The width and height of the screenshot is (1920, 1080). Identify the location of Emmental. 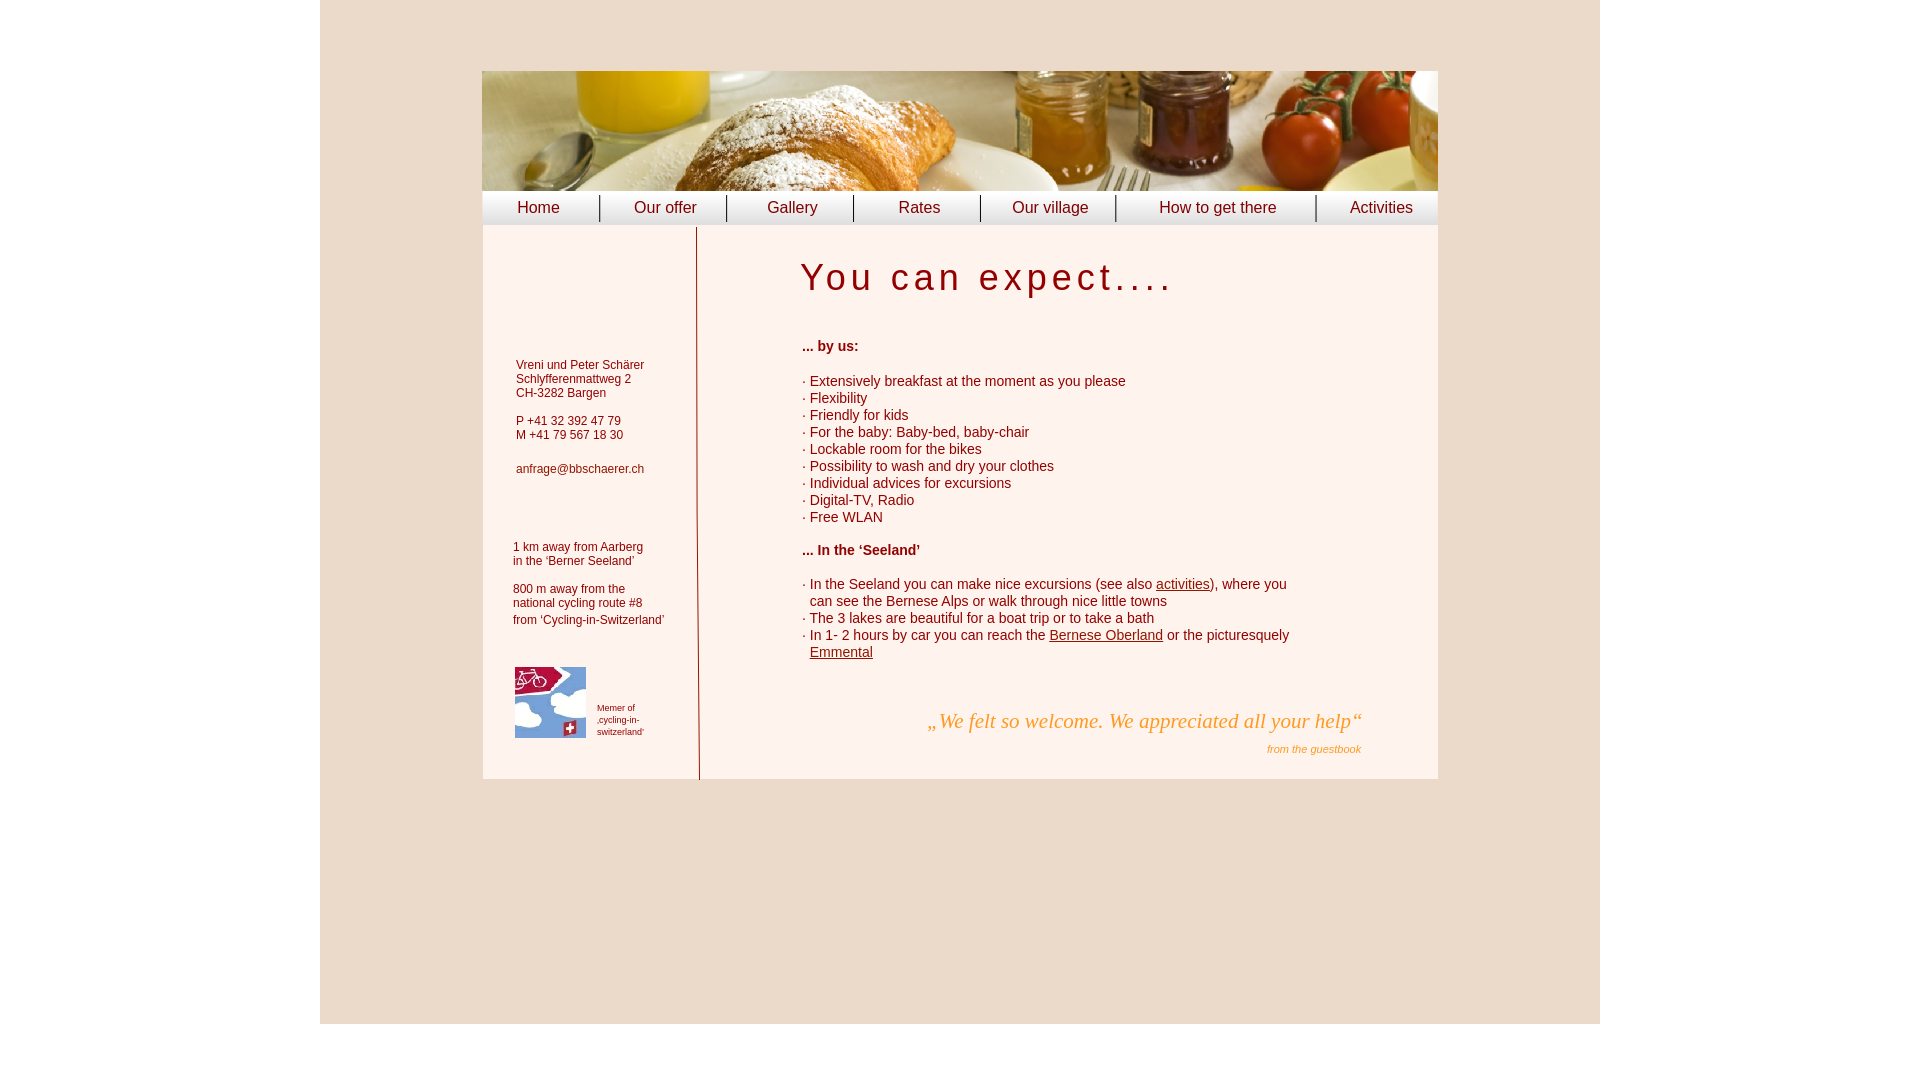
(842, 652).